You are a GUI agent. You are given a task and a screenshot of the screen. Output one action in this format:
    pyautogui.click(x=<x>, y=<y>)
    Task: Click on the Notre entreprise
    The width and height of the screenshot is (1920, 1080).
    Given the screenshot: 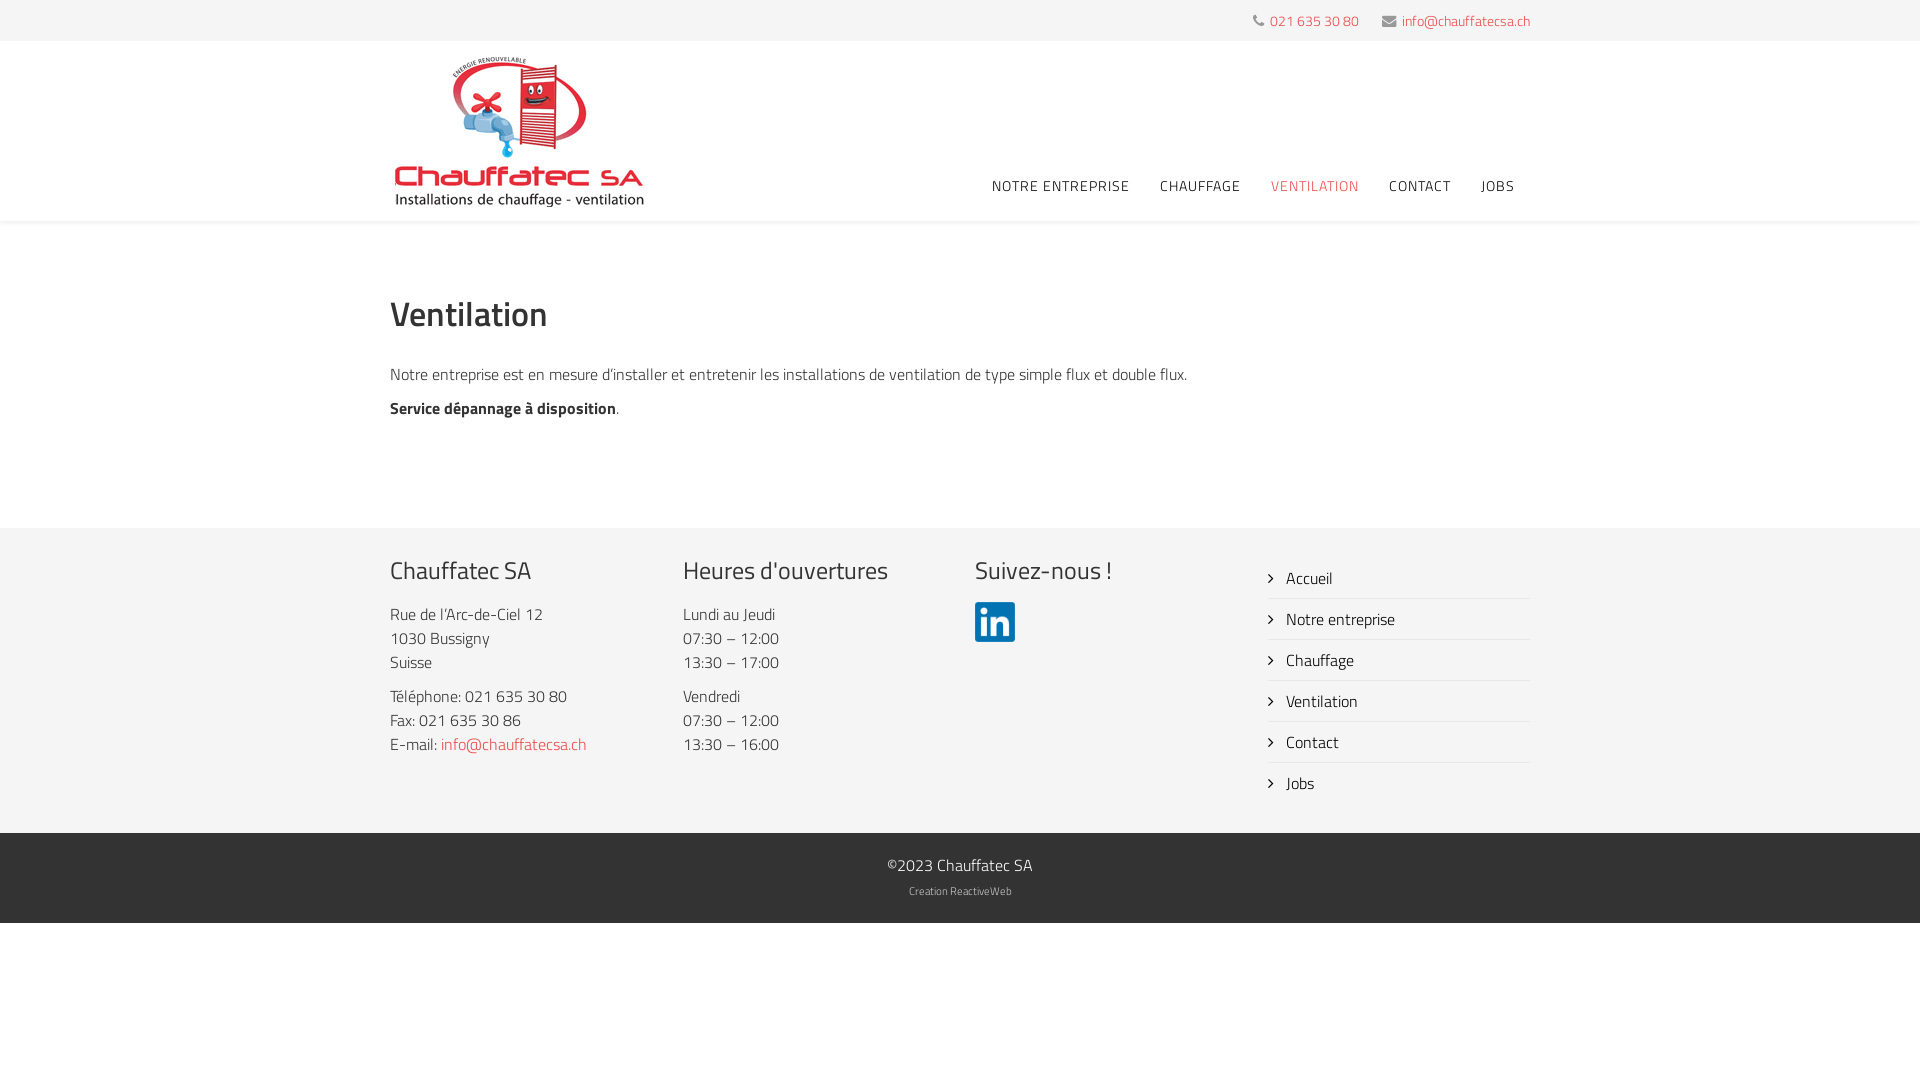 What is the action you would take?
    pyautogui.click(x=1400, y=619)
    